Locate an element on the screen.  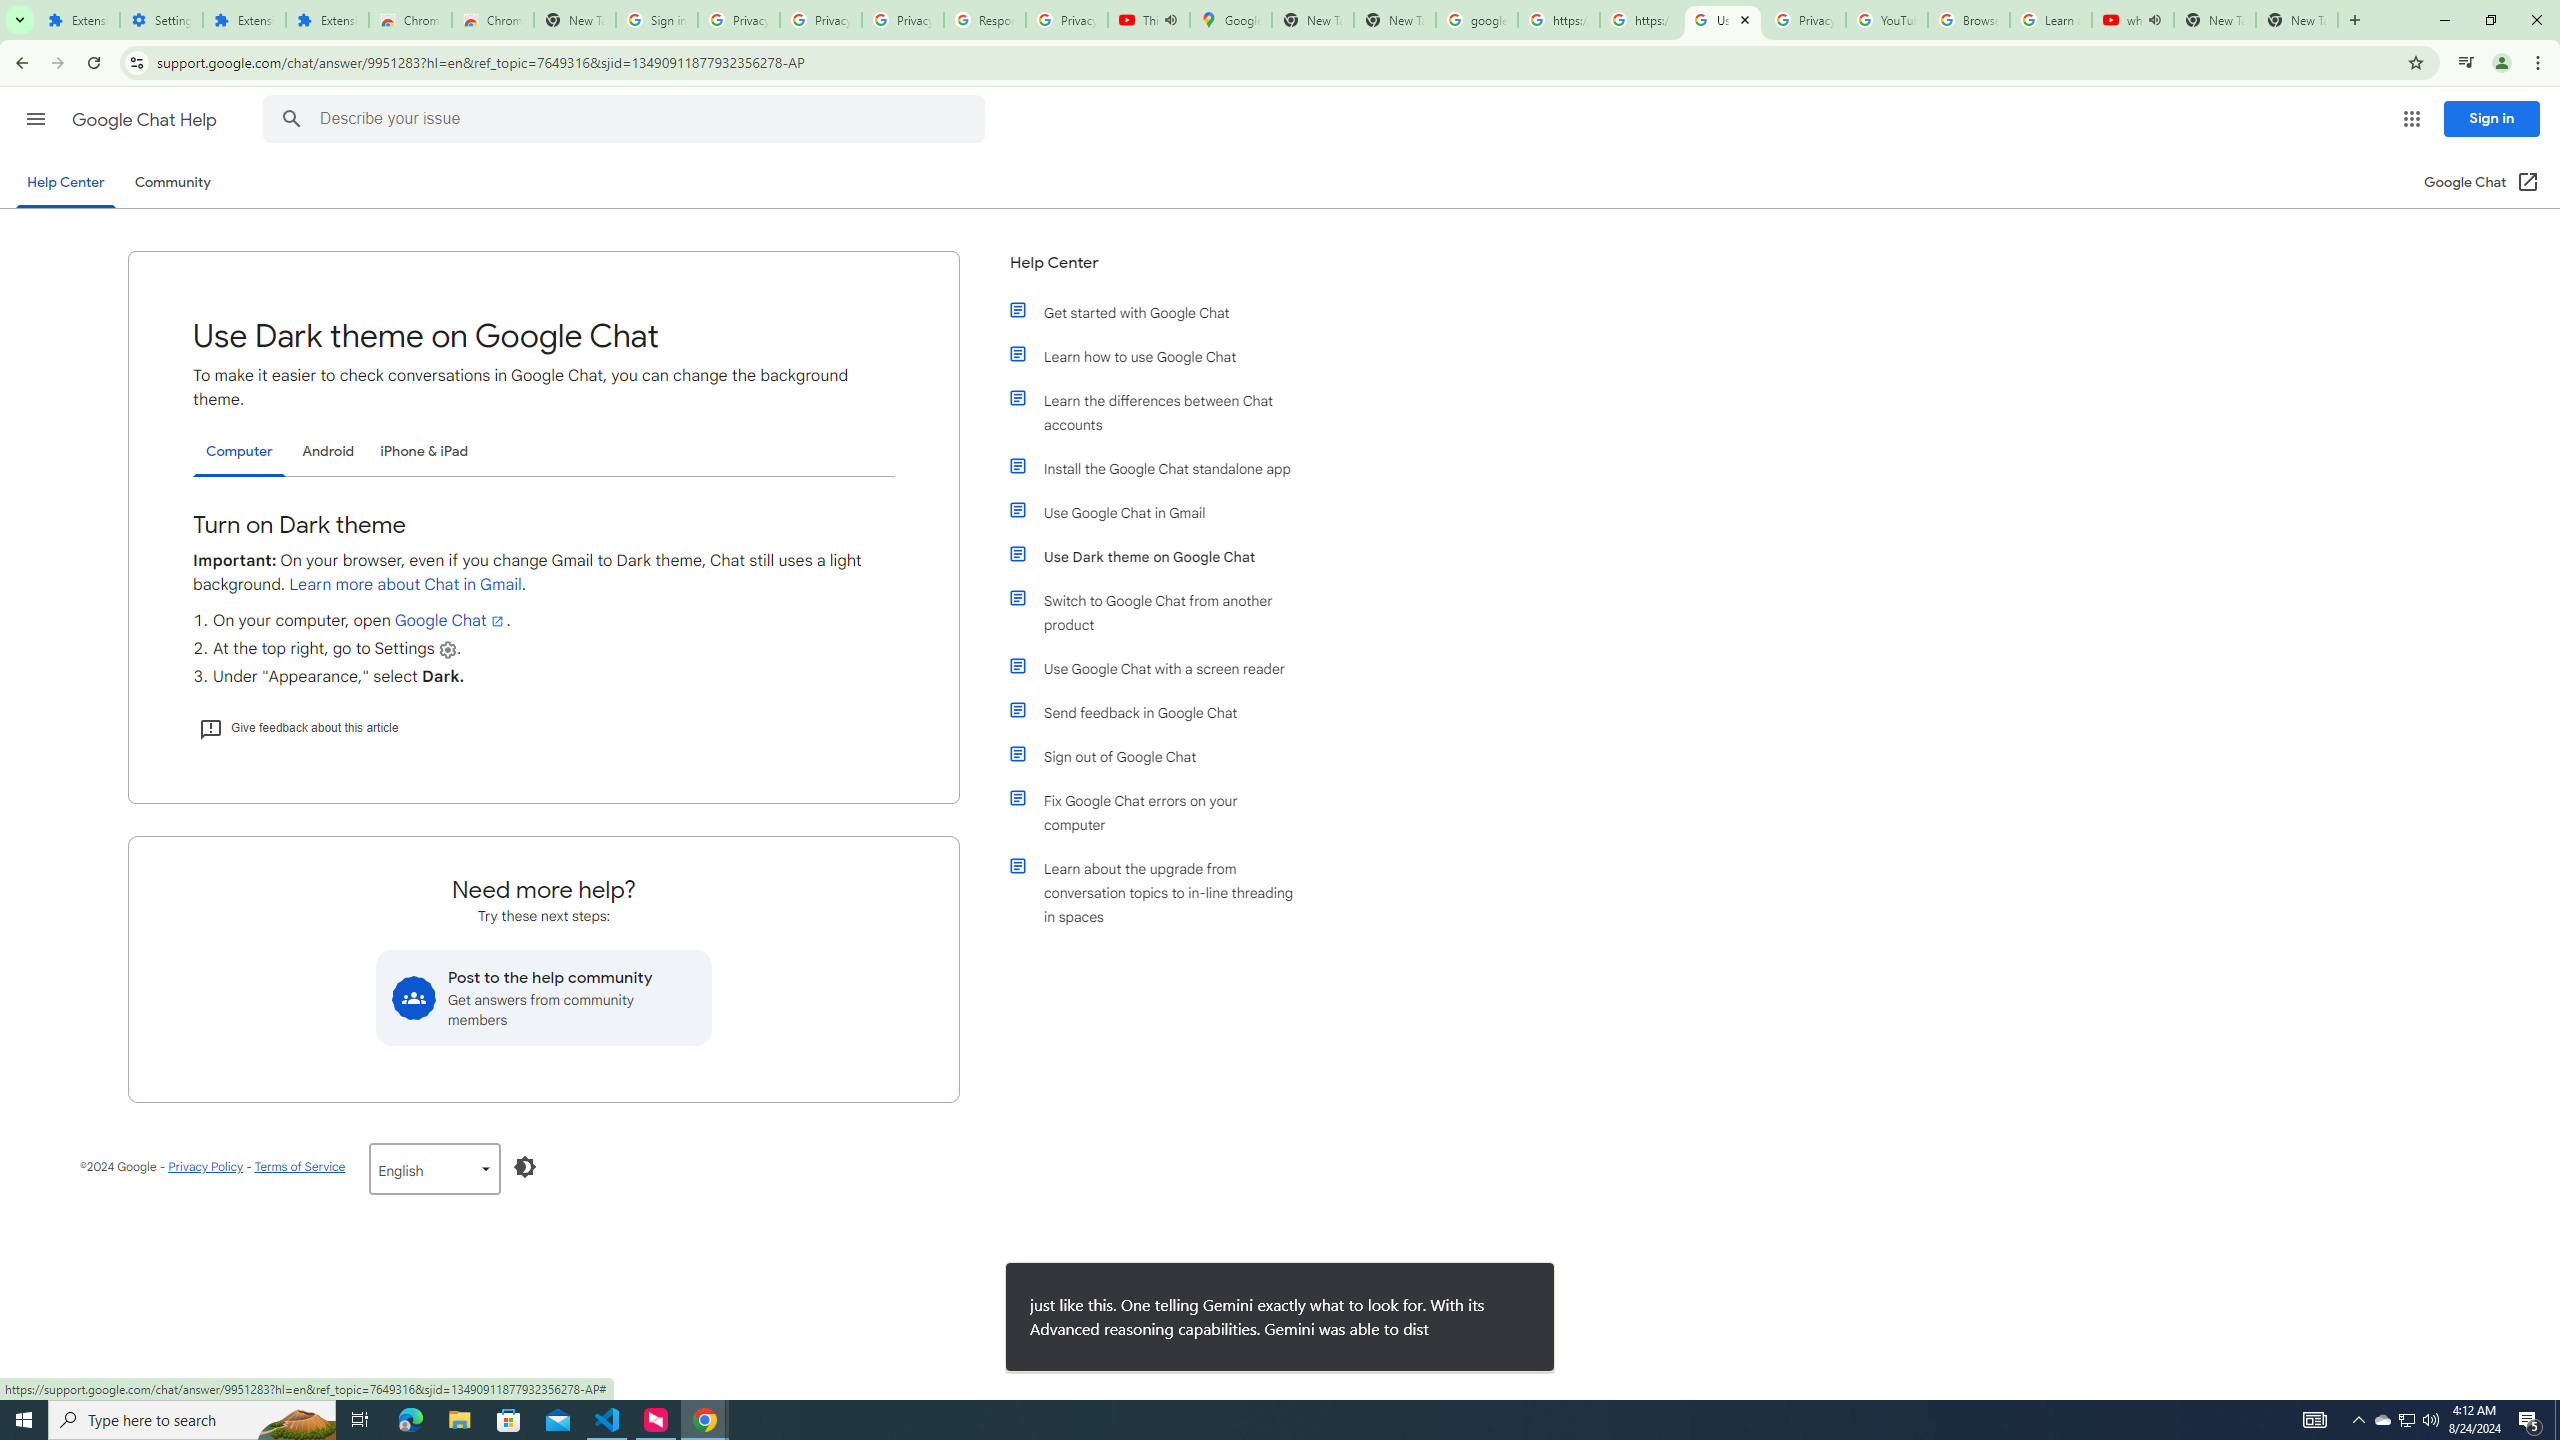
https://scholar.google.com/ is located at coordinates (1640, 20).